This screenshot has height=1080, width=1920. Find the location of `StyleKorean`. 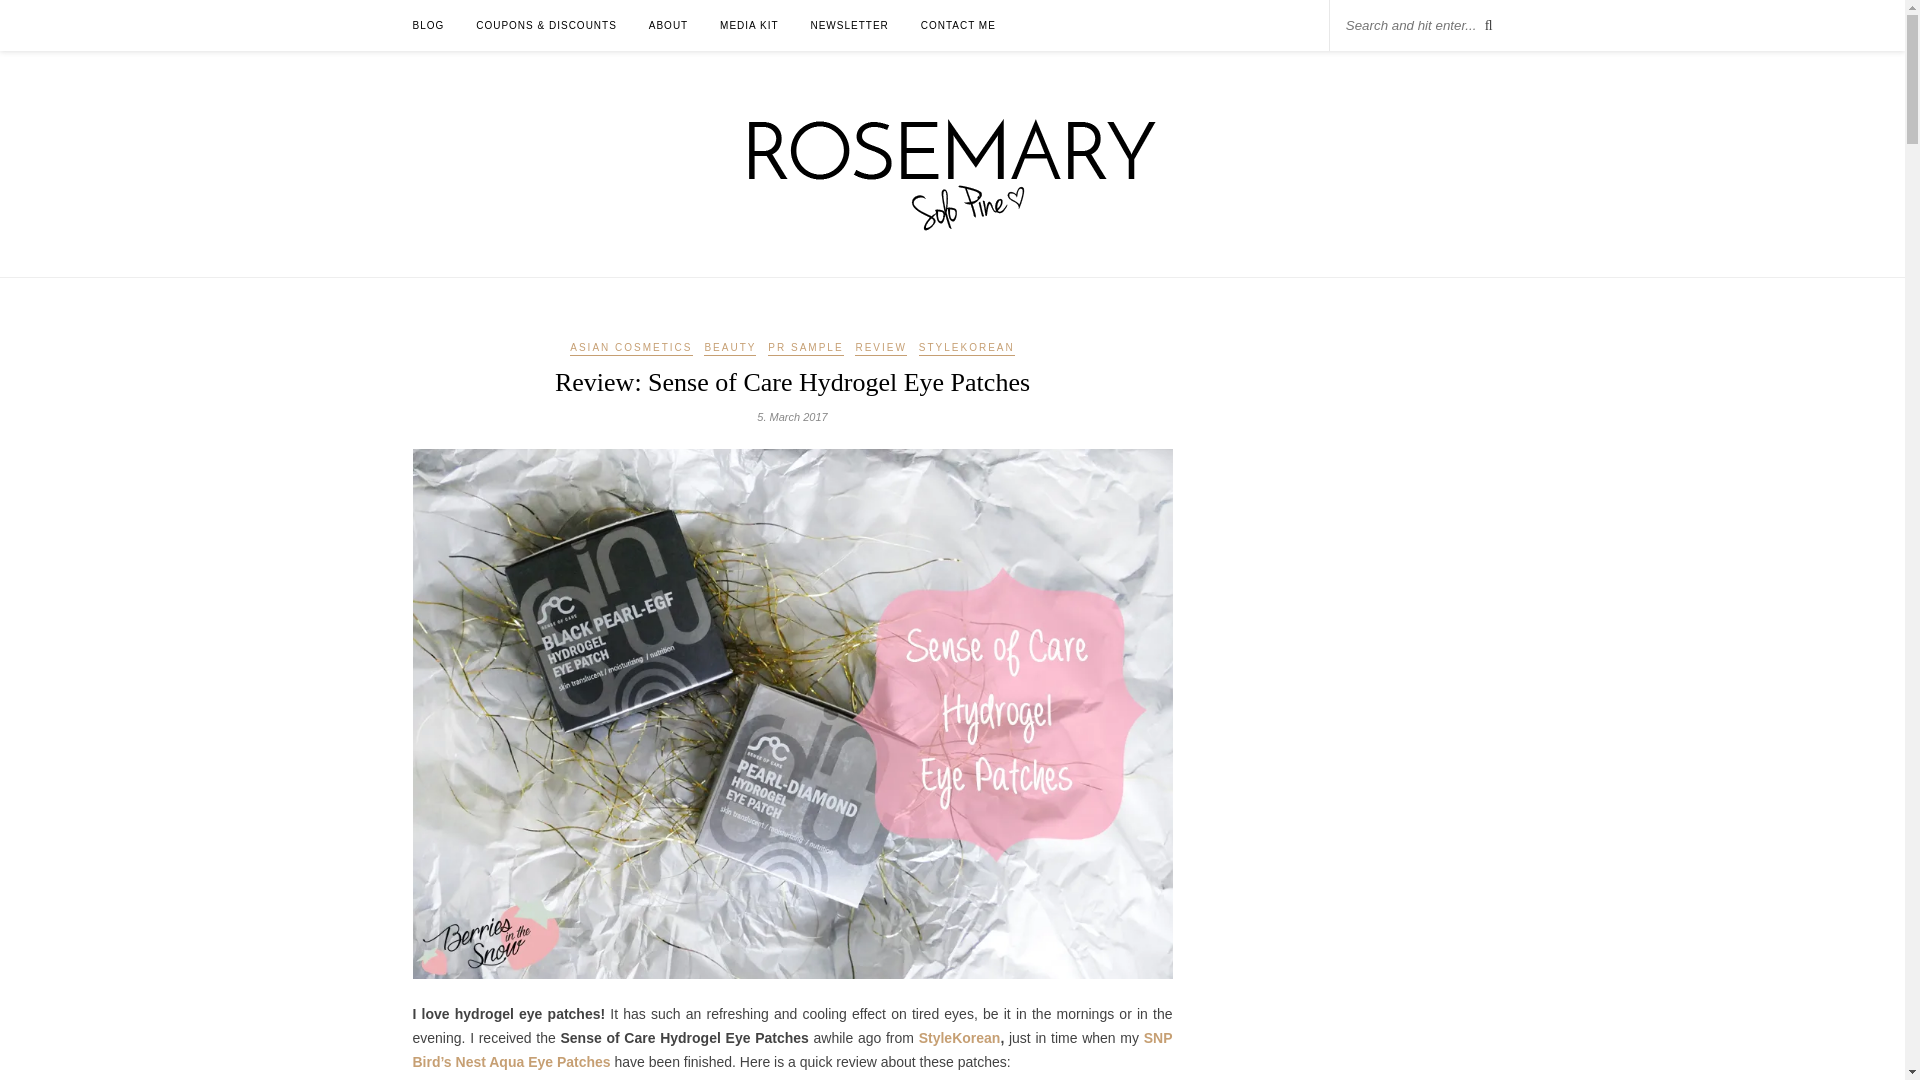

StyleKorean is located at coordinates (960, 1038).